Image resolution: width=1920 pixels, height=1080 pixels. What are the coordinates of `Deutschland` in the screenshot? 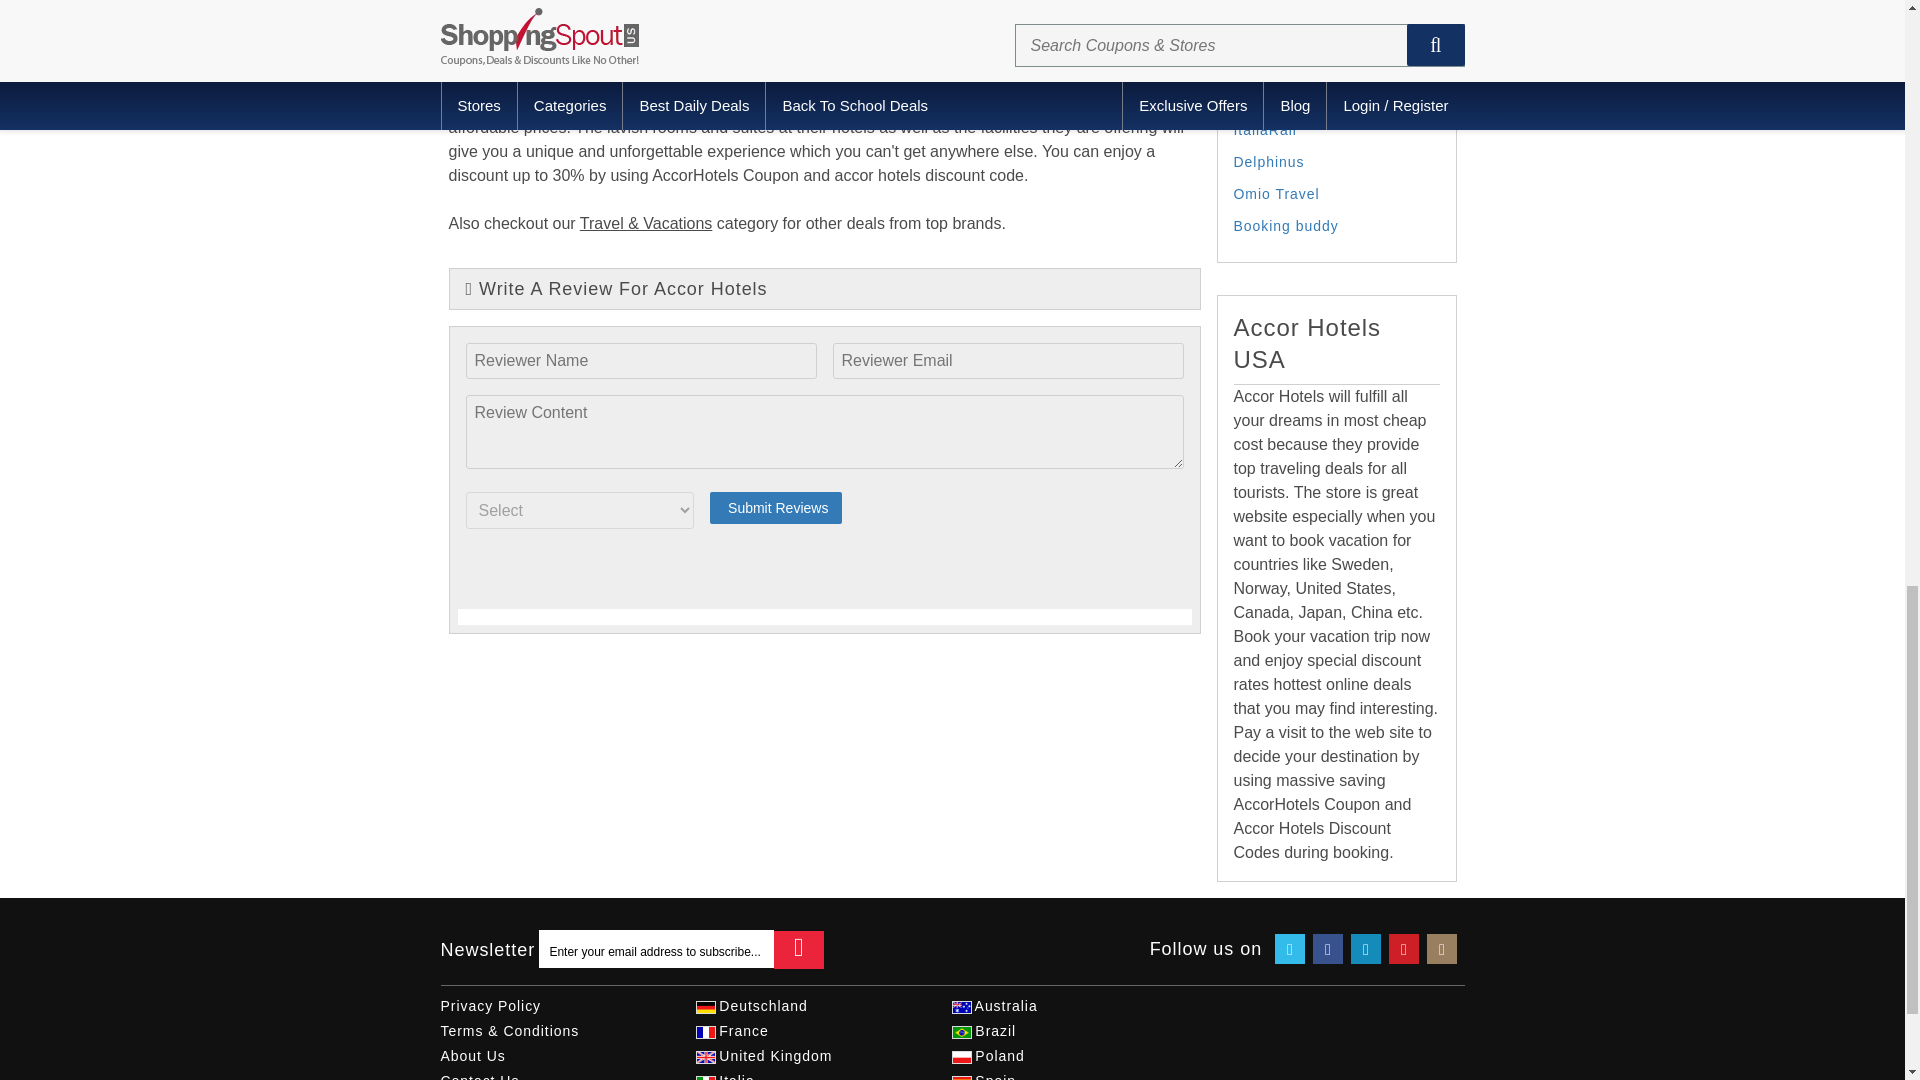 It's located at (704, 1008).